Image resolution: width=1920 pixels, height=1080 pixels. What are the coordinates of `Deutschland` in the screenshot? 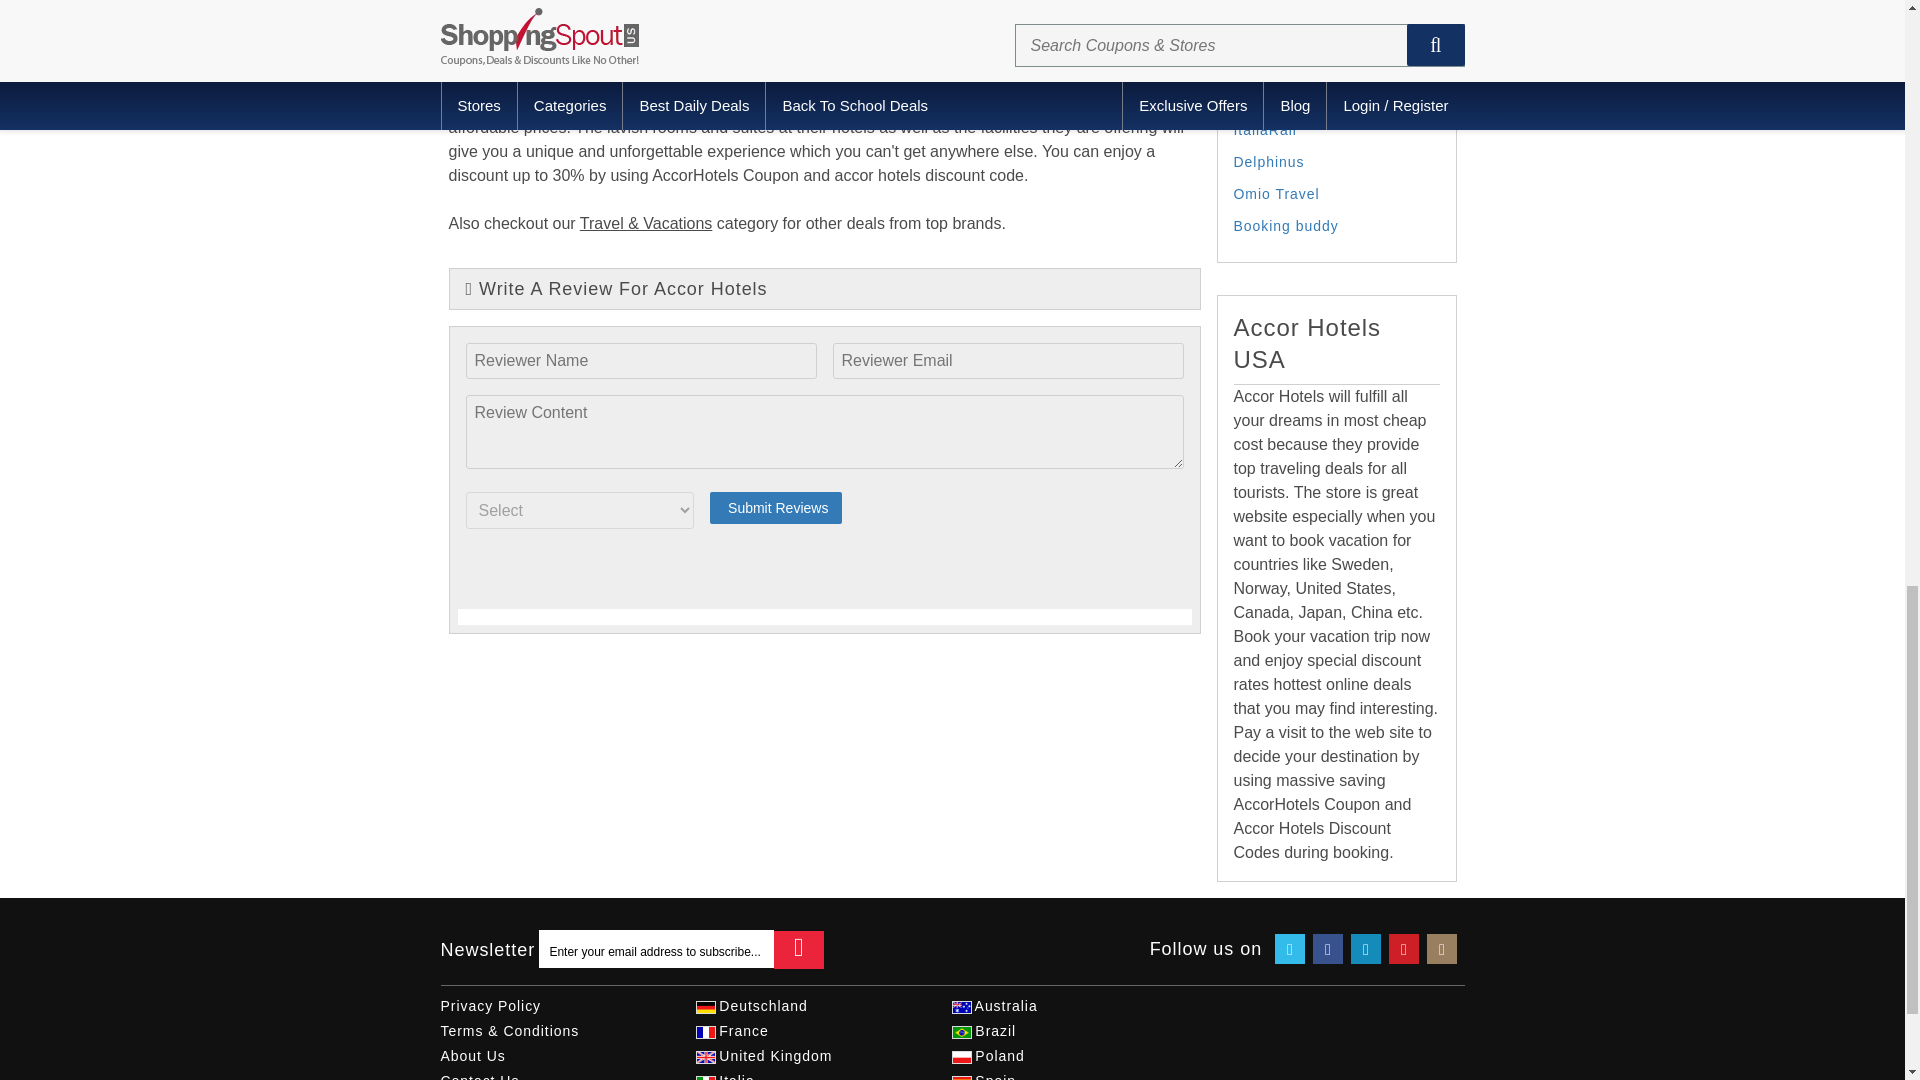 It's located at (704, 1008).